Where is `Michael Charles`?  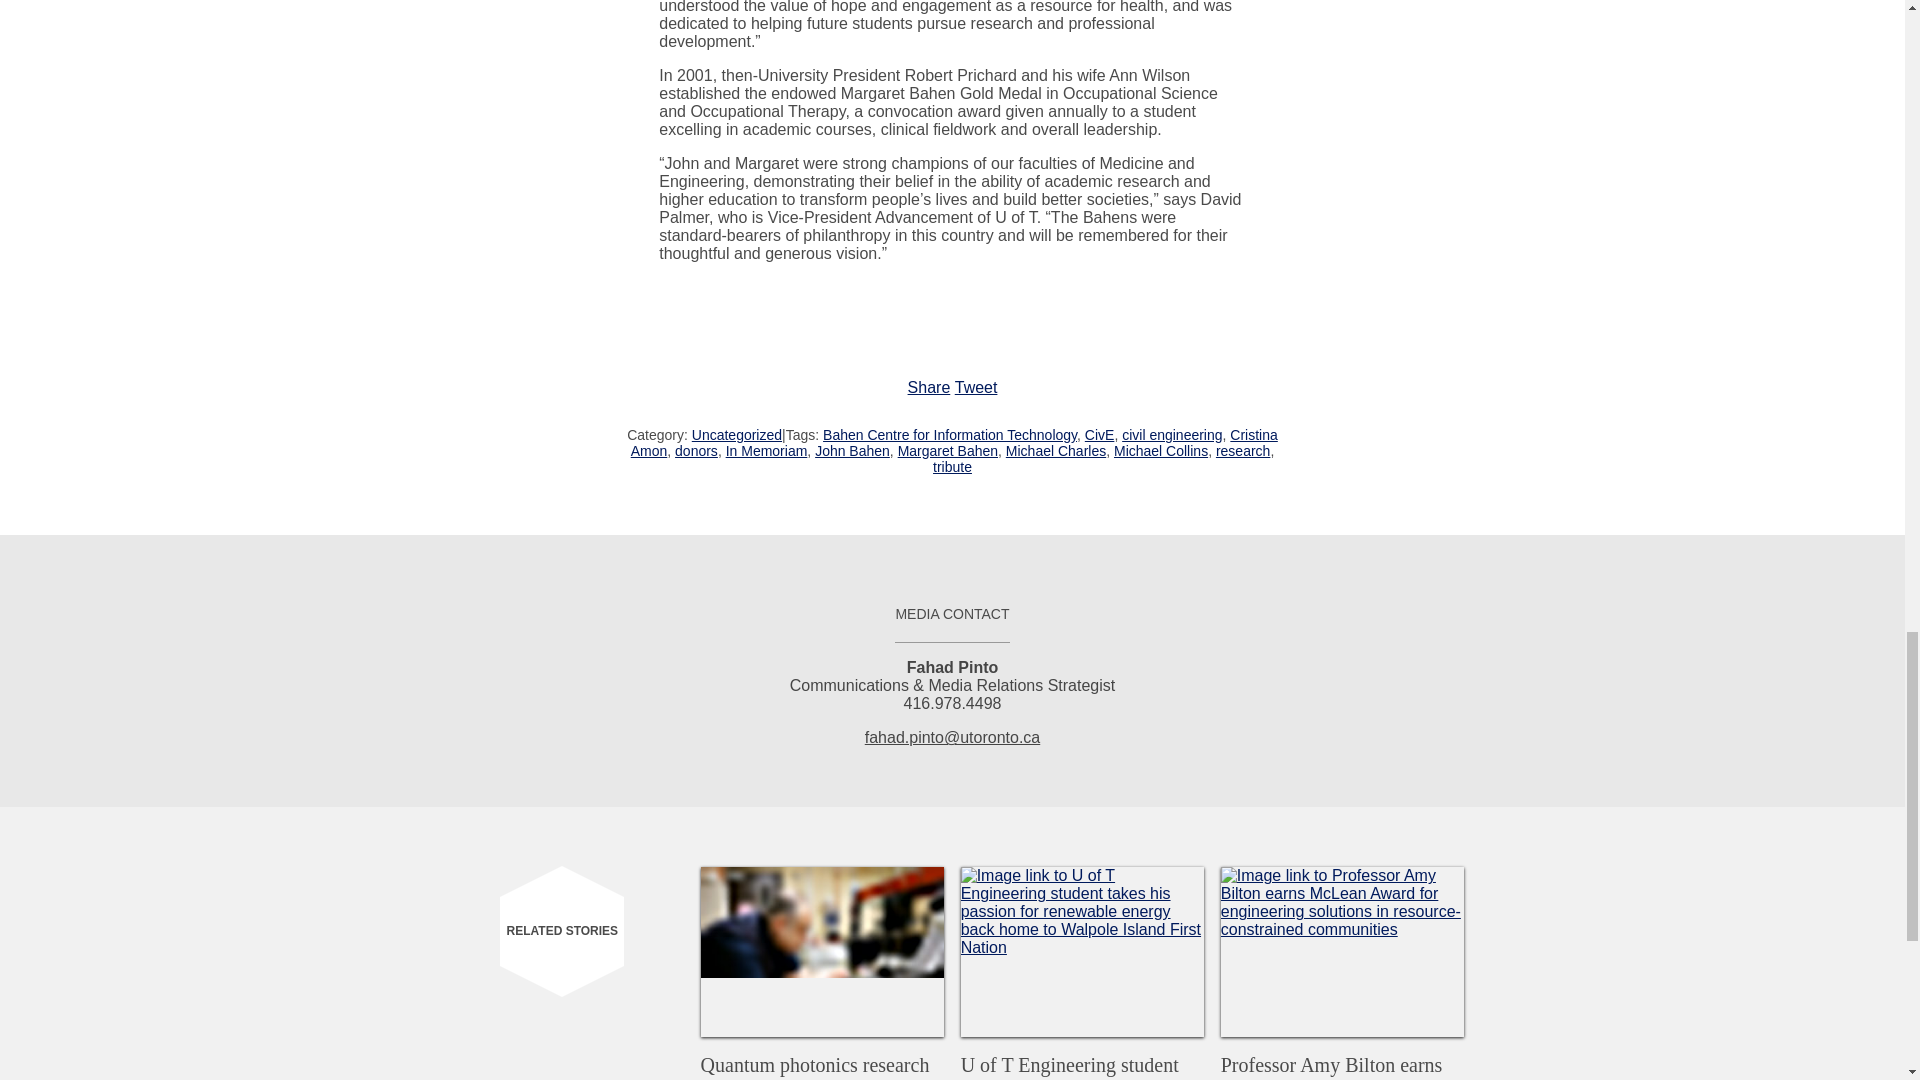
Michael Charles is located at coordinates (1056, 450).